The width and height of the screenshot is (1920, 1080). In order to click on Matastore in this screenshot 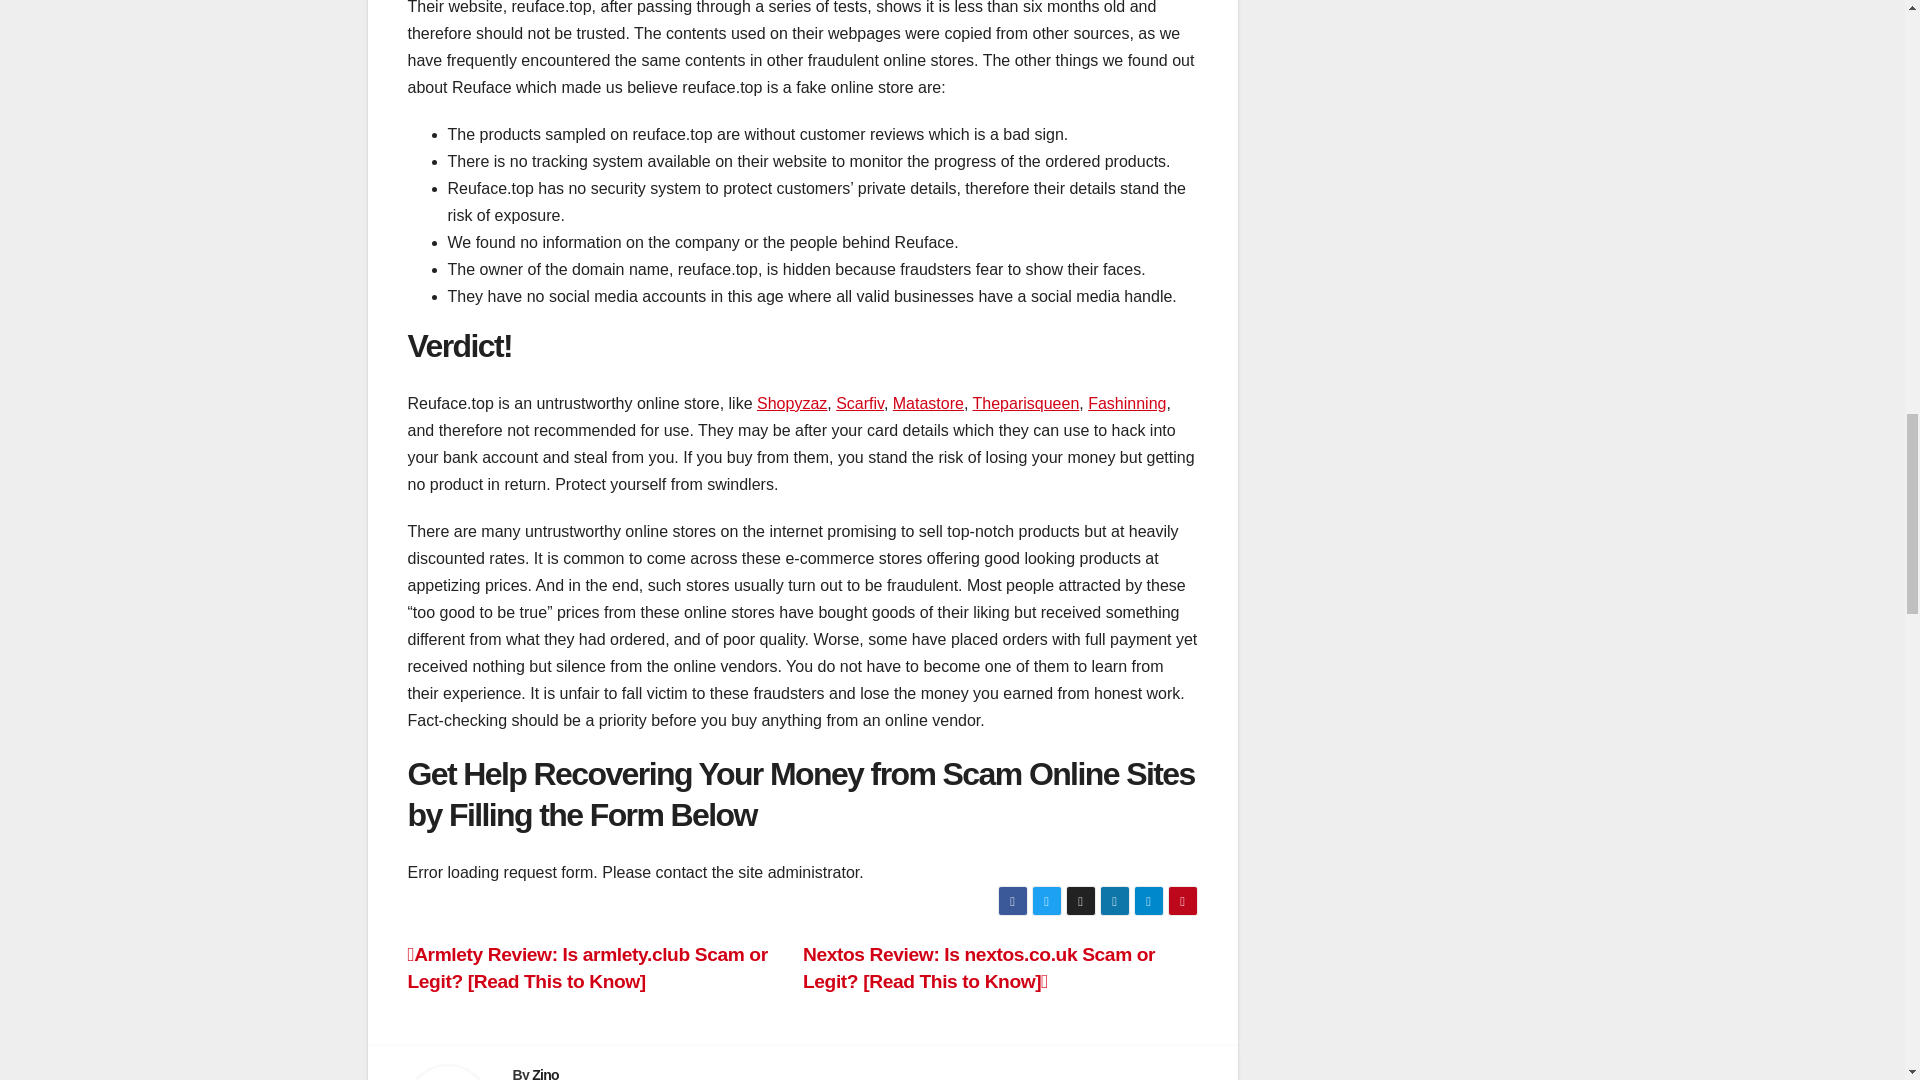, I will do `click(928, 403)`.